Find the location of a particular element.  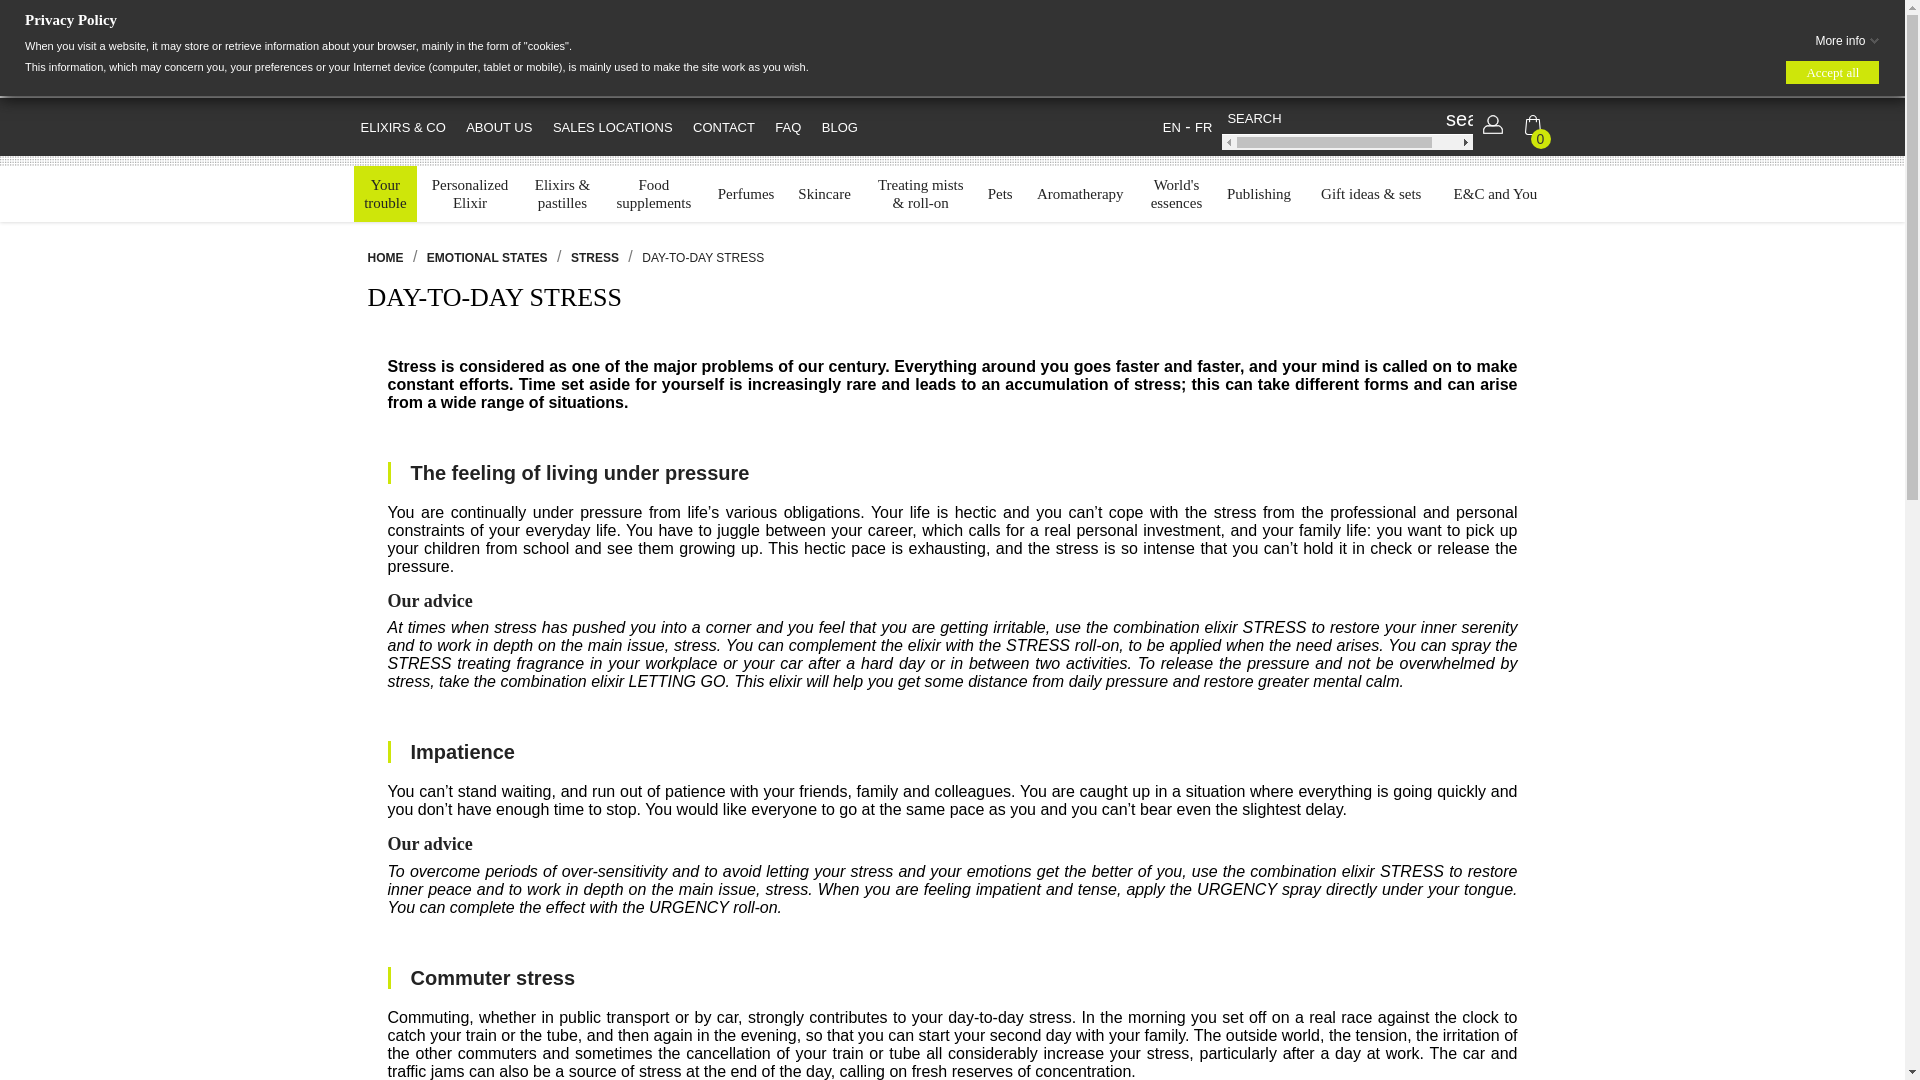

BLOG is located at coordinates (840, 128).